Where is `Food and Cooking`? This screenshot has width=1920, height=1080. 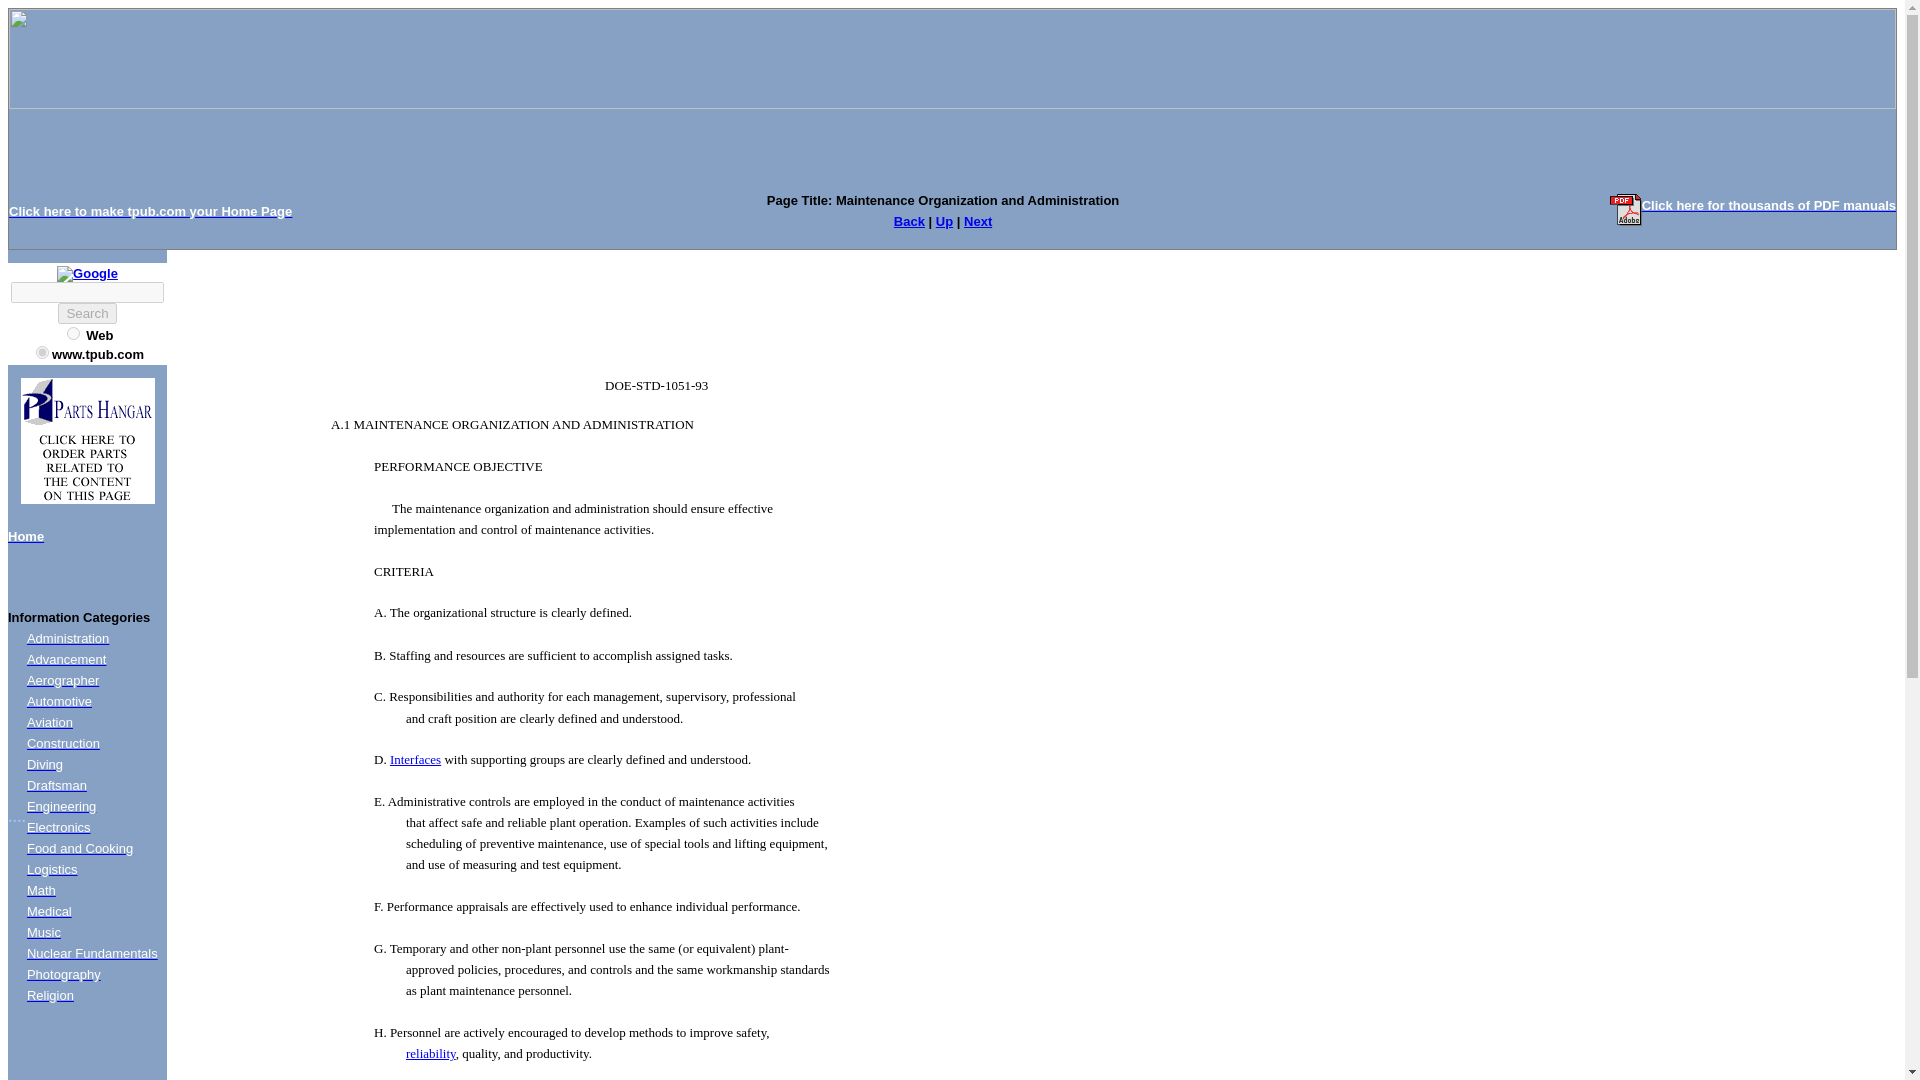 Food and Cooking is located at coordinates (79, 848).